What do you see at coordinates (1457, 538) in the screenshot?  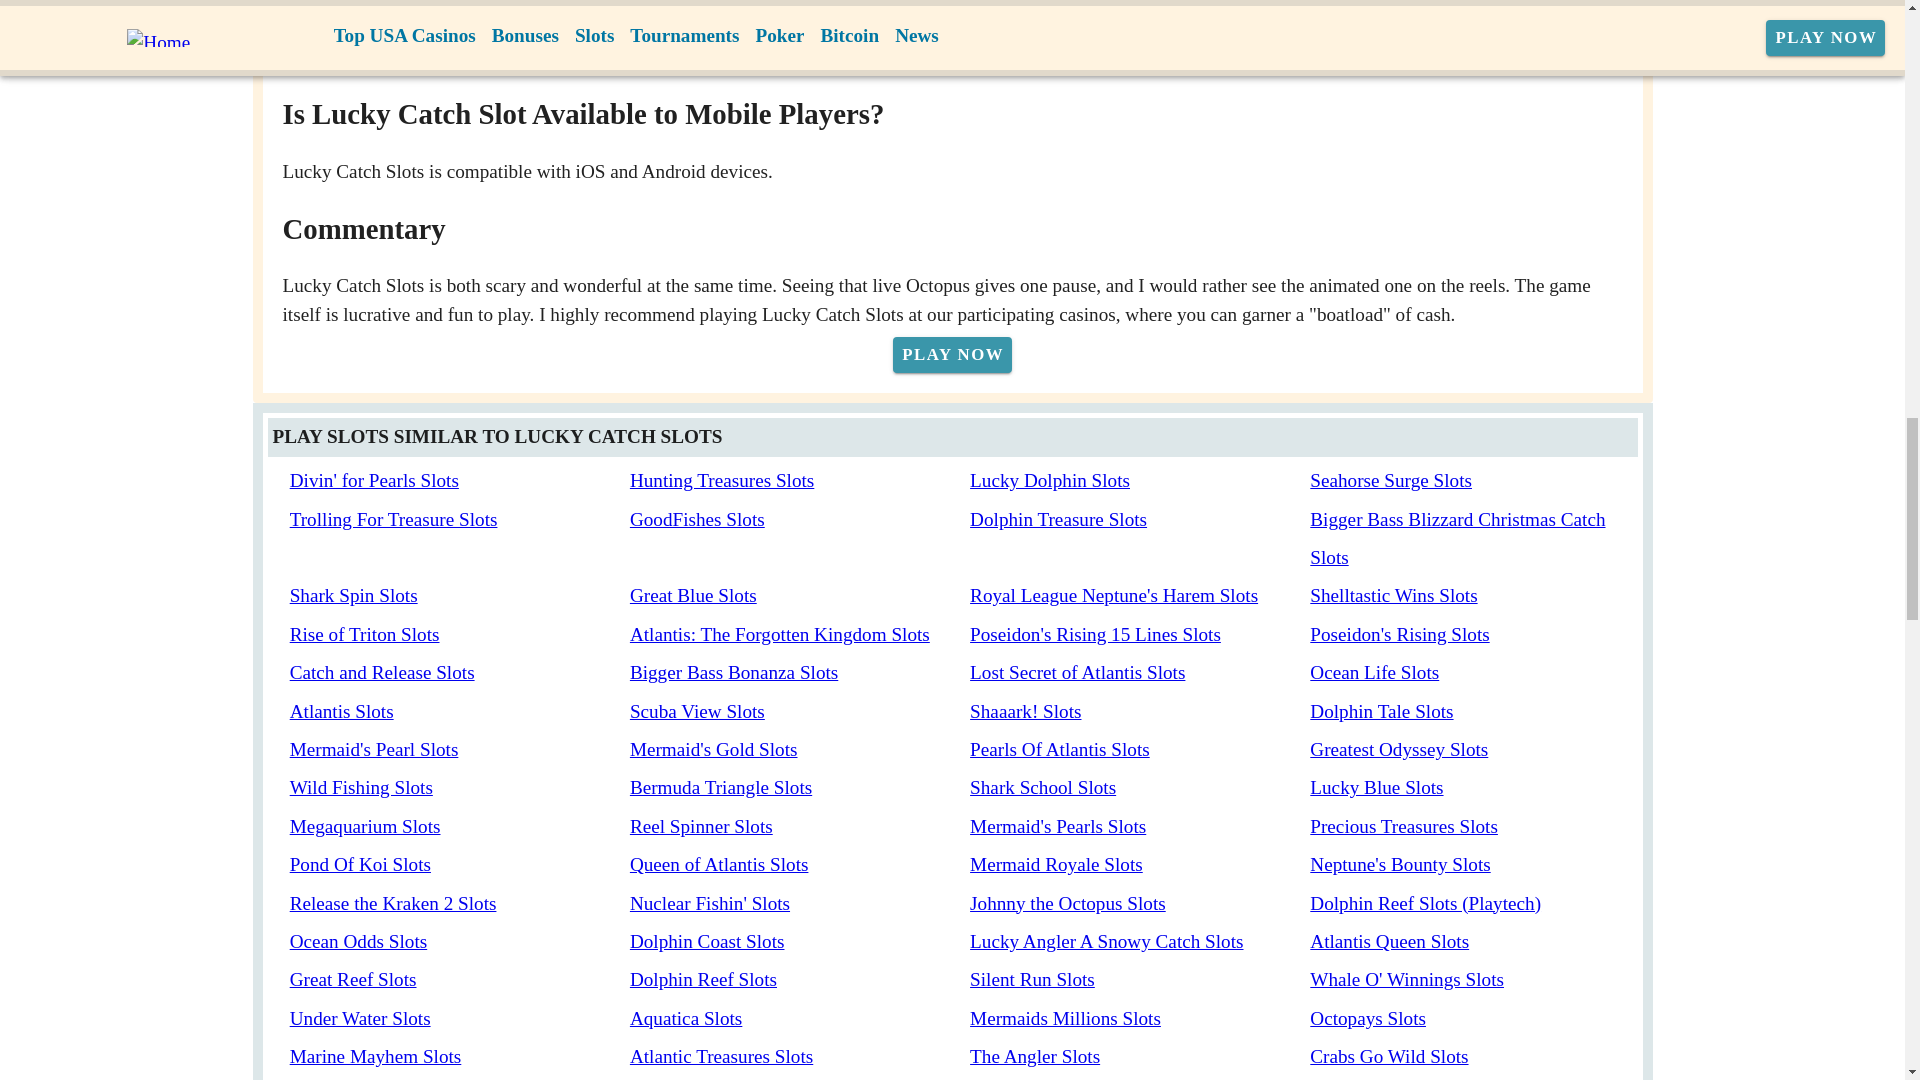 I see `Bigger Bass Blizzard Christmas Catch Slots` at bounding box center [1457, 538].